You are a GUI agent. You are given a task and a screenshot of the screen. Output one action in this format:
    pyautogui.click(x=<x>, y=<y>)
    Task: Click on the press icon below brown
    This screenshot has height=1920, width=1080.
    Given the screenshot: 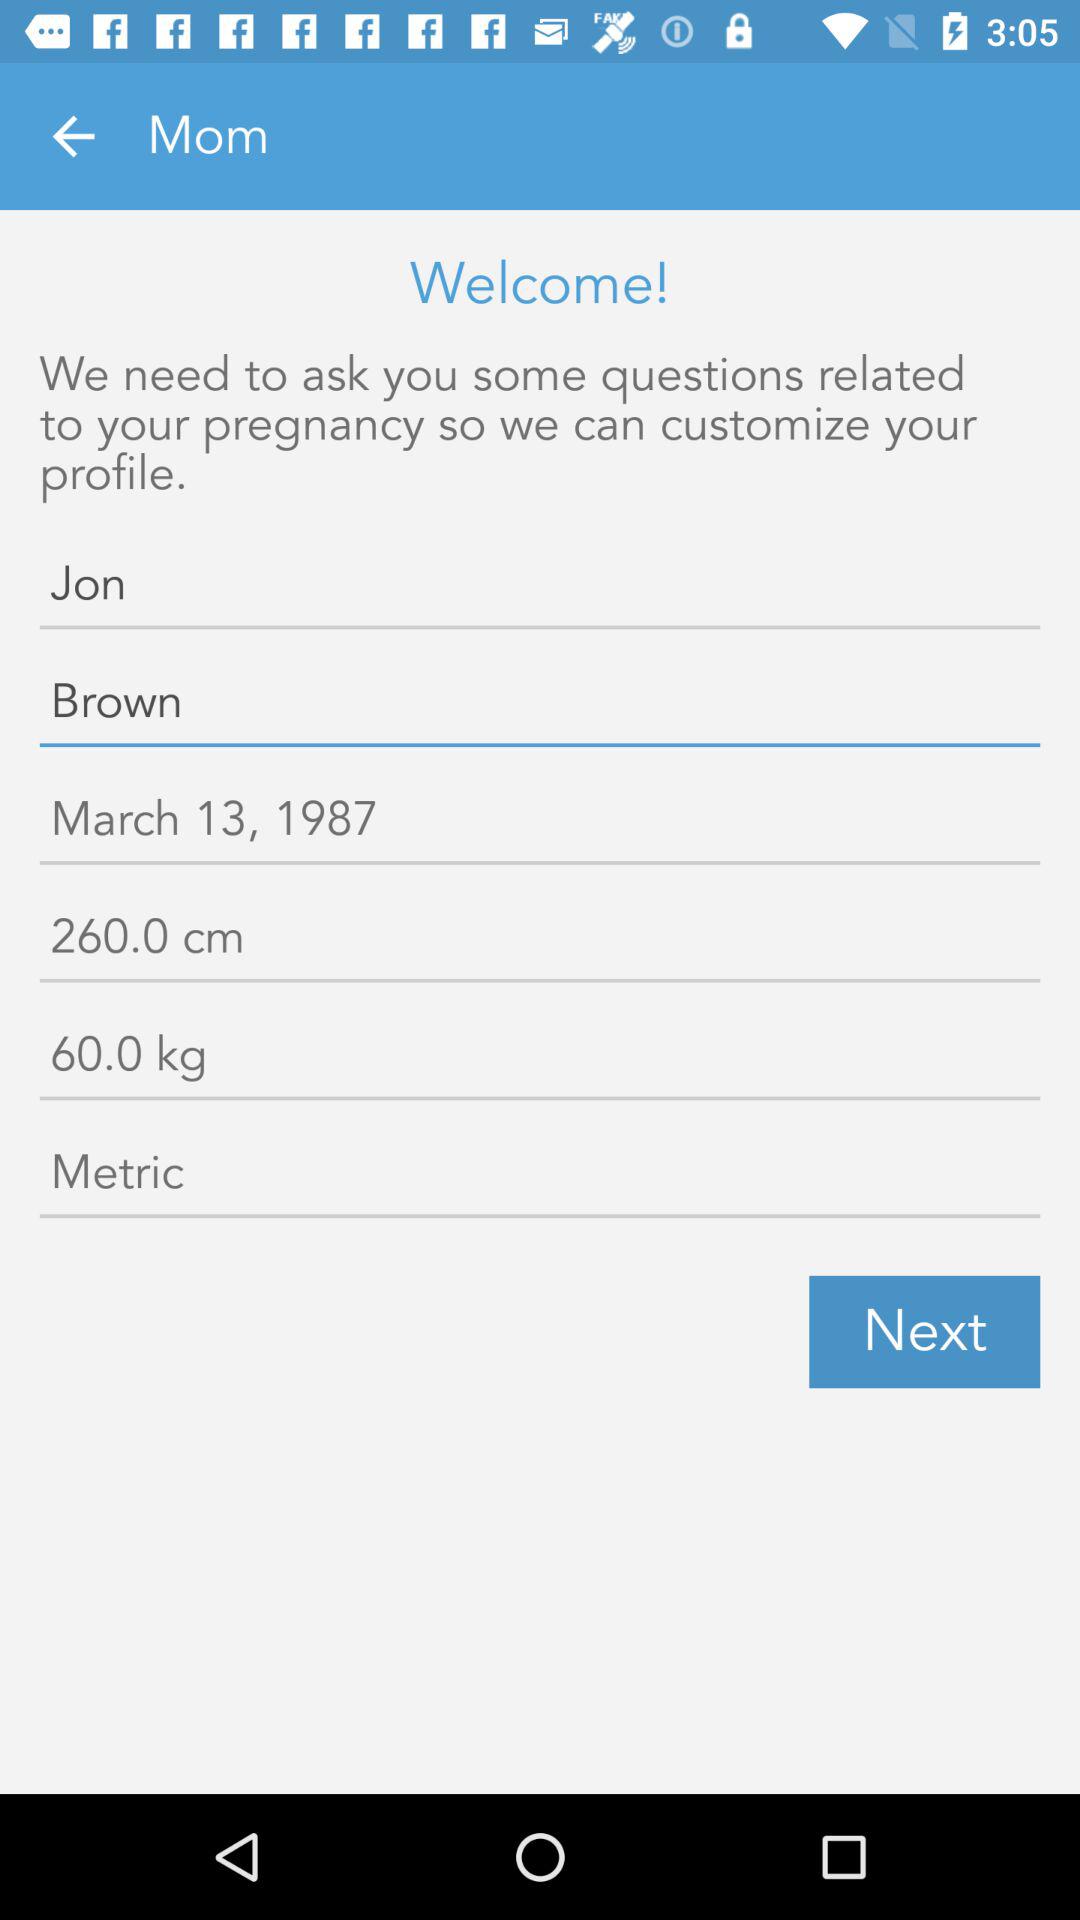 What is the action you would take?
    pyautogui.click(x=540, y=824)
    